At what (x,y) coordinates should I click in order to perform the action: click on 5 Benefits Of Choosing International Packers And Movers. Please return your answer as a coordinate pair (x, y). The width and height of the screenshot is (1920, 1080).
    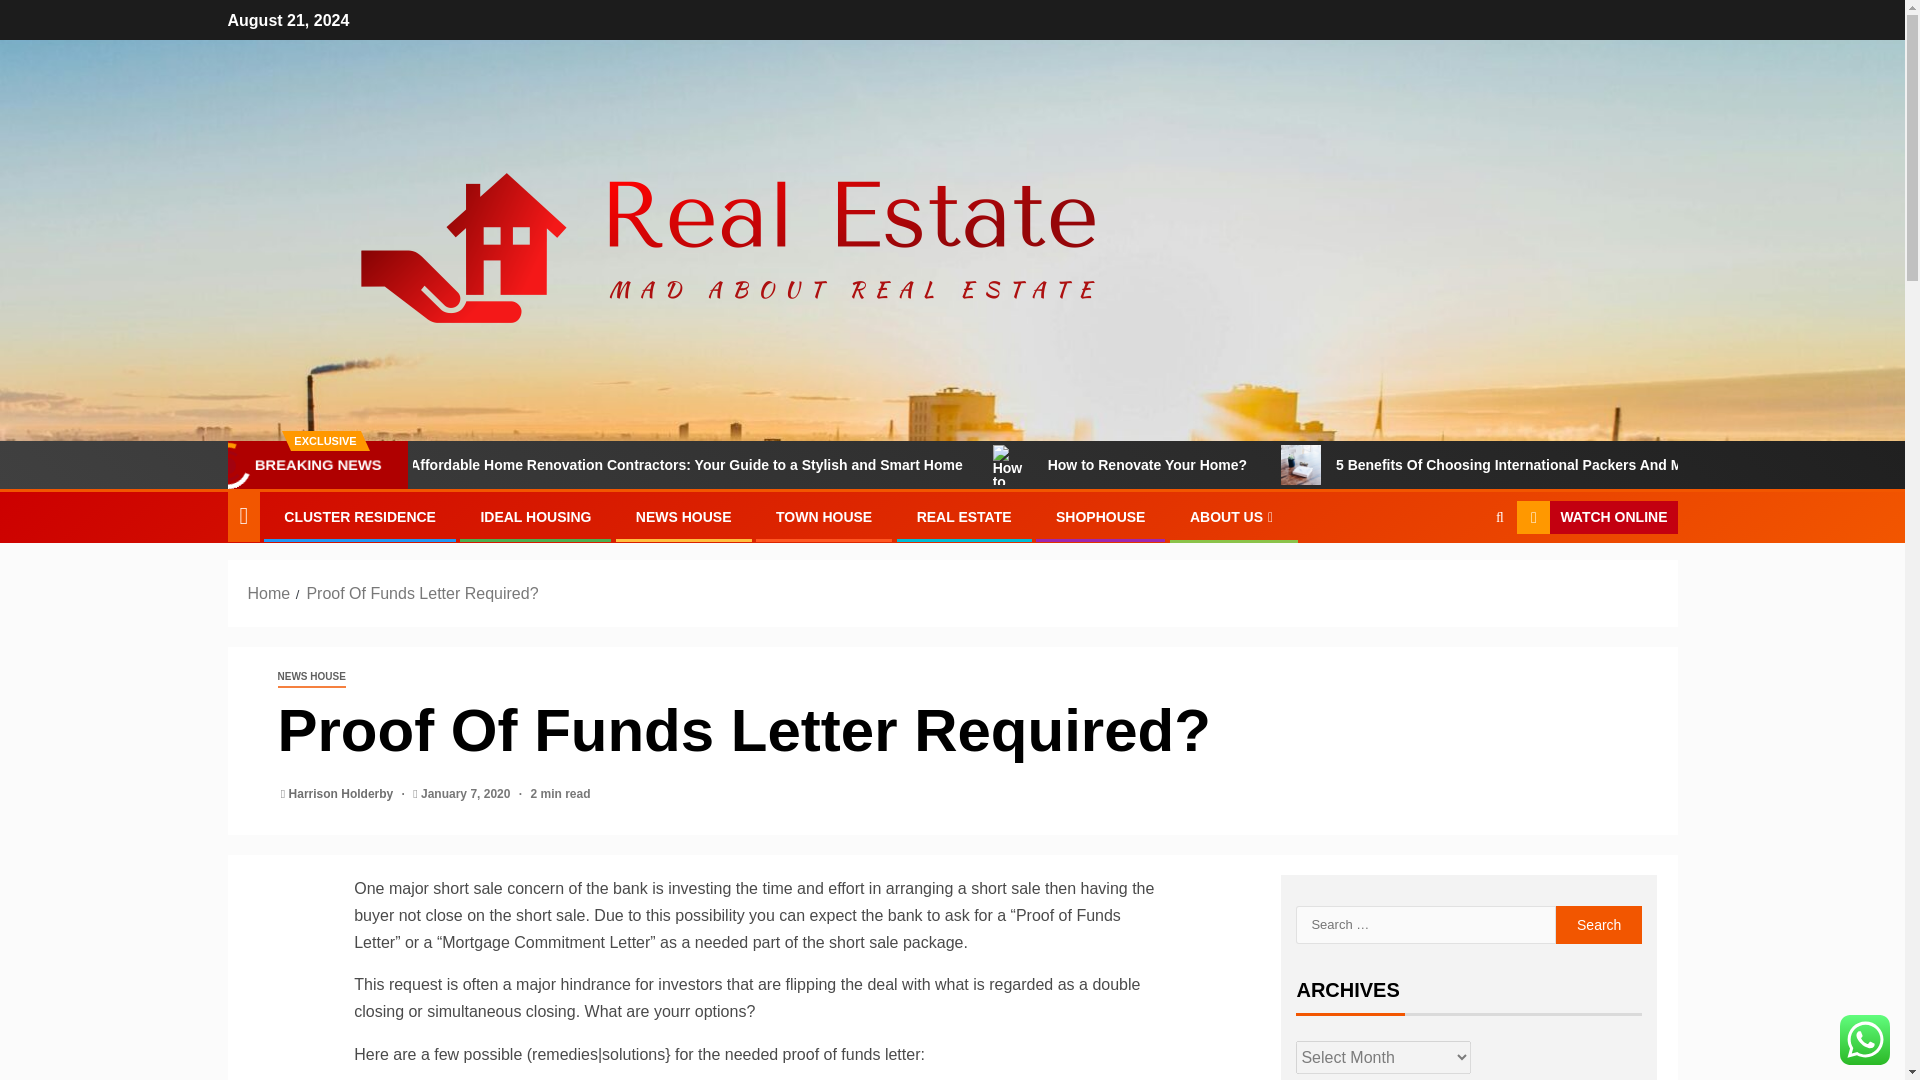
    Looking at the image, I should click on (1410, 464).